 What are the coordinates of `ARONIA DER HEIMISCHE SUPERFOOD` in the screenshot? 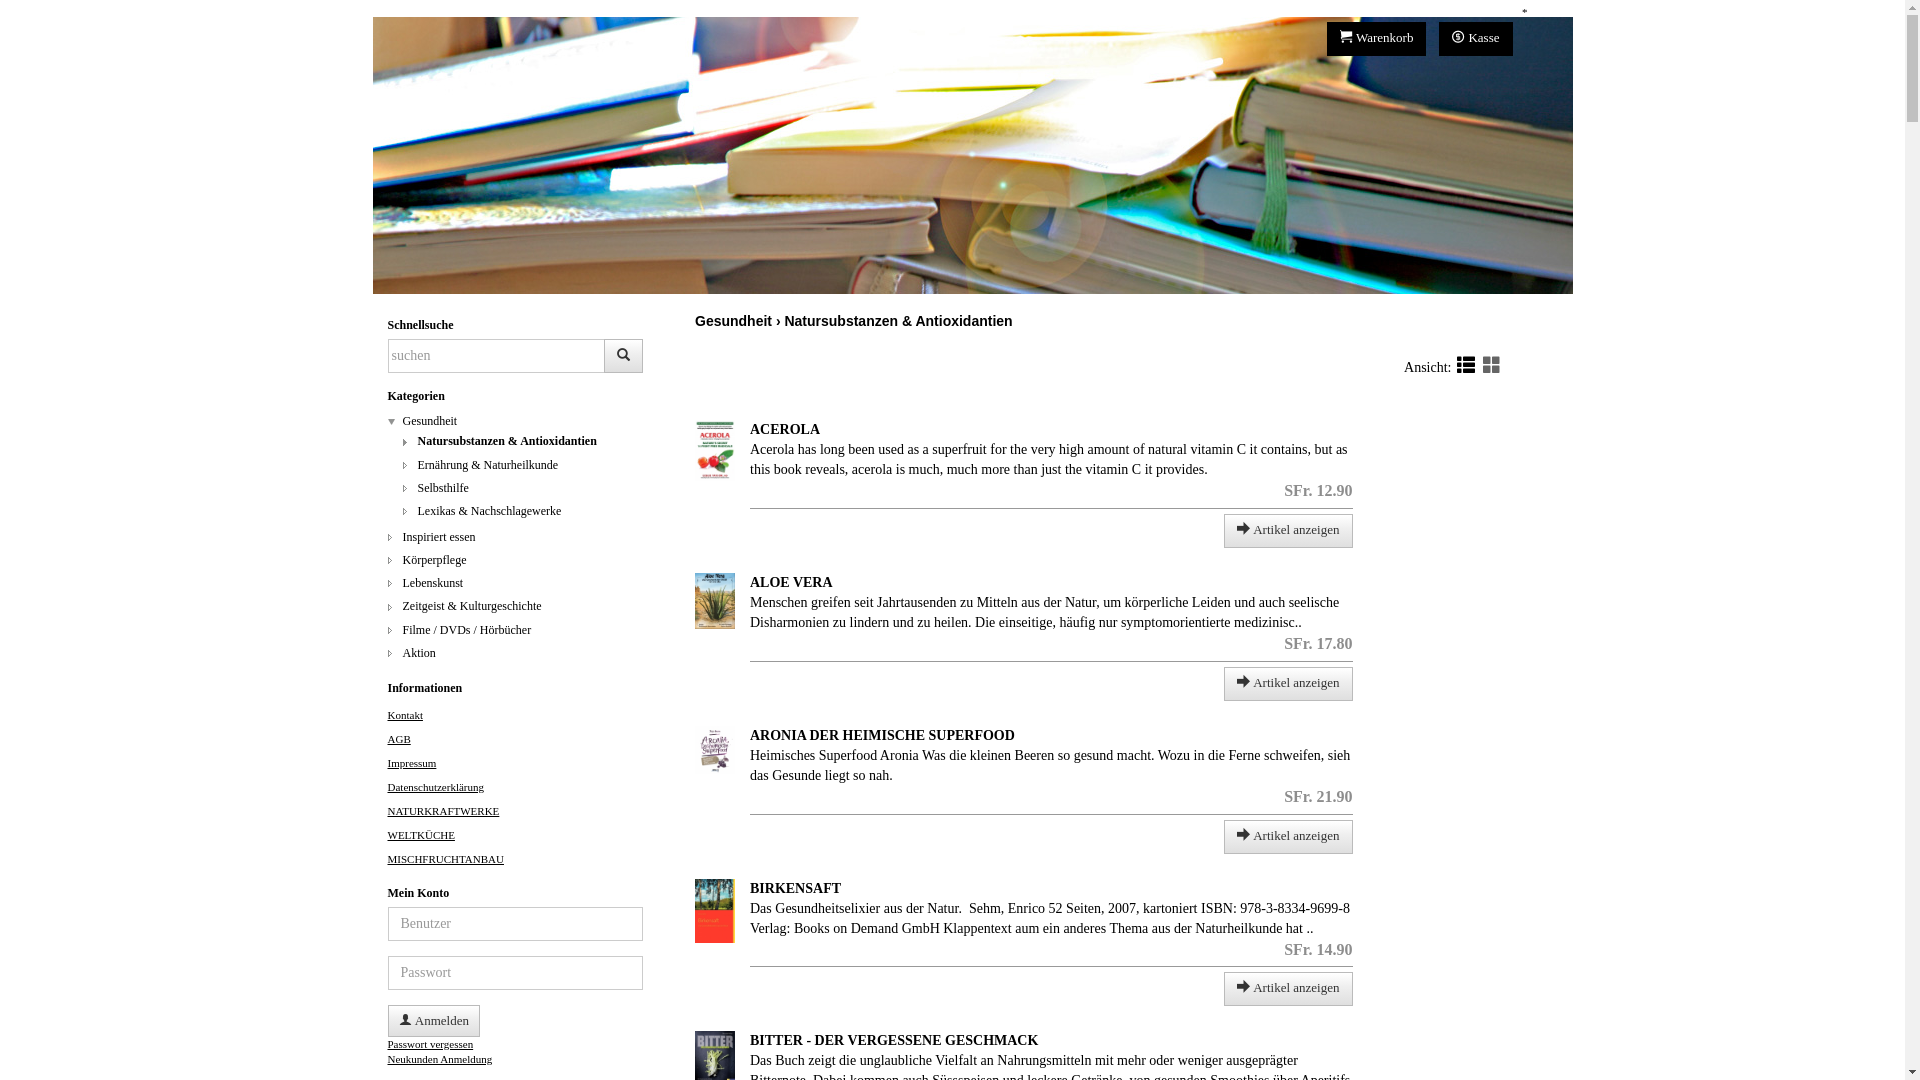 It's located at (882, 736).